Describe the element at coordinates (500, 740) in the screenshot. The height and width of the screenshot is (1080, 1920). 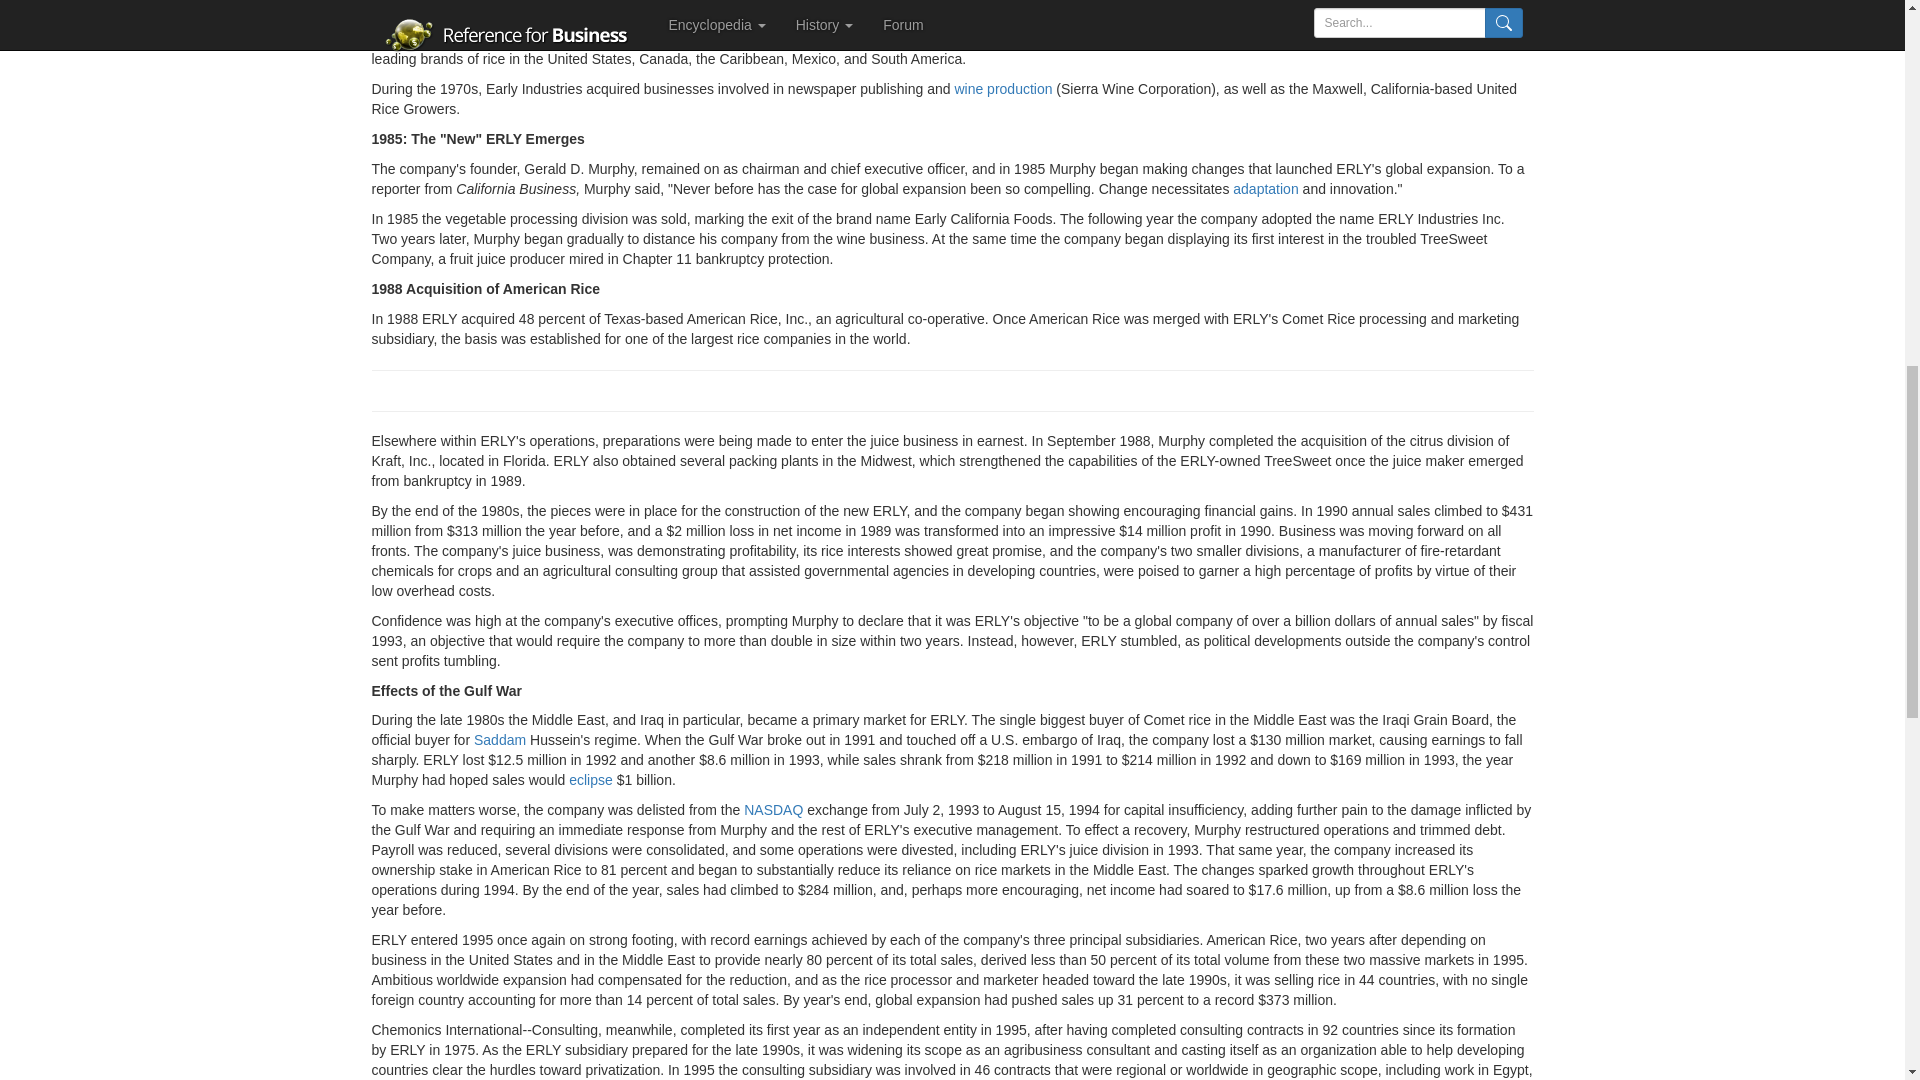
I see `View 'saddam' definition from Wikipedia` at that location.